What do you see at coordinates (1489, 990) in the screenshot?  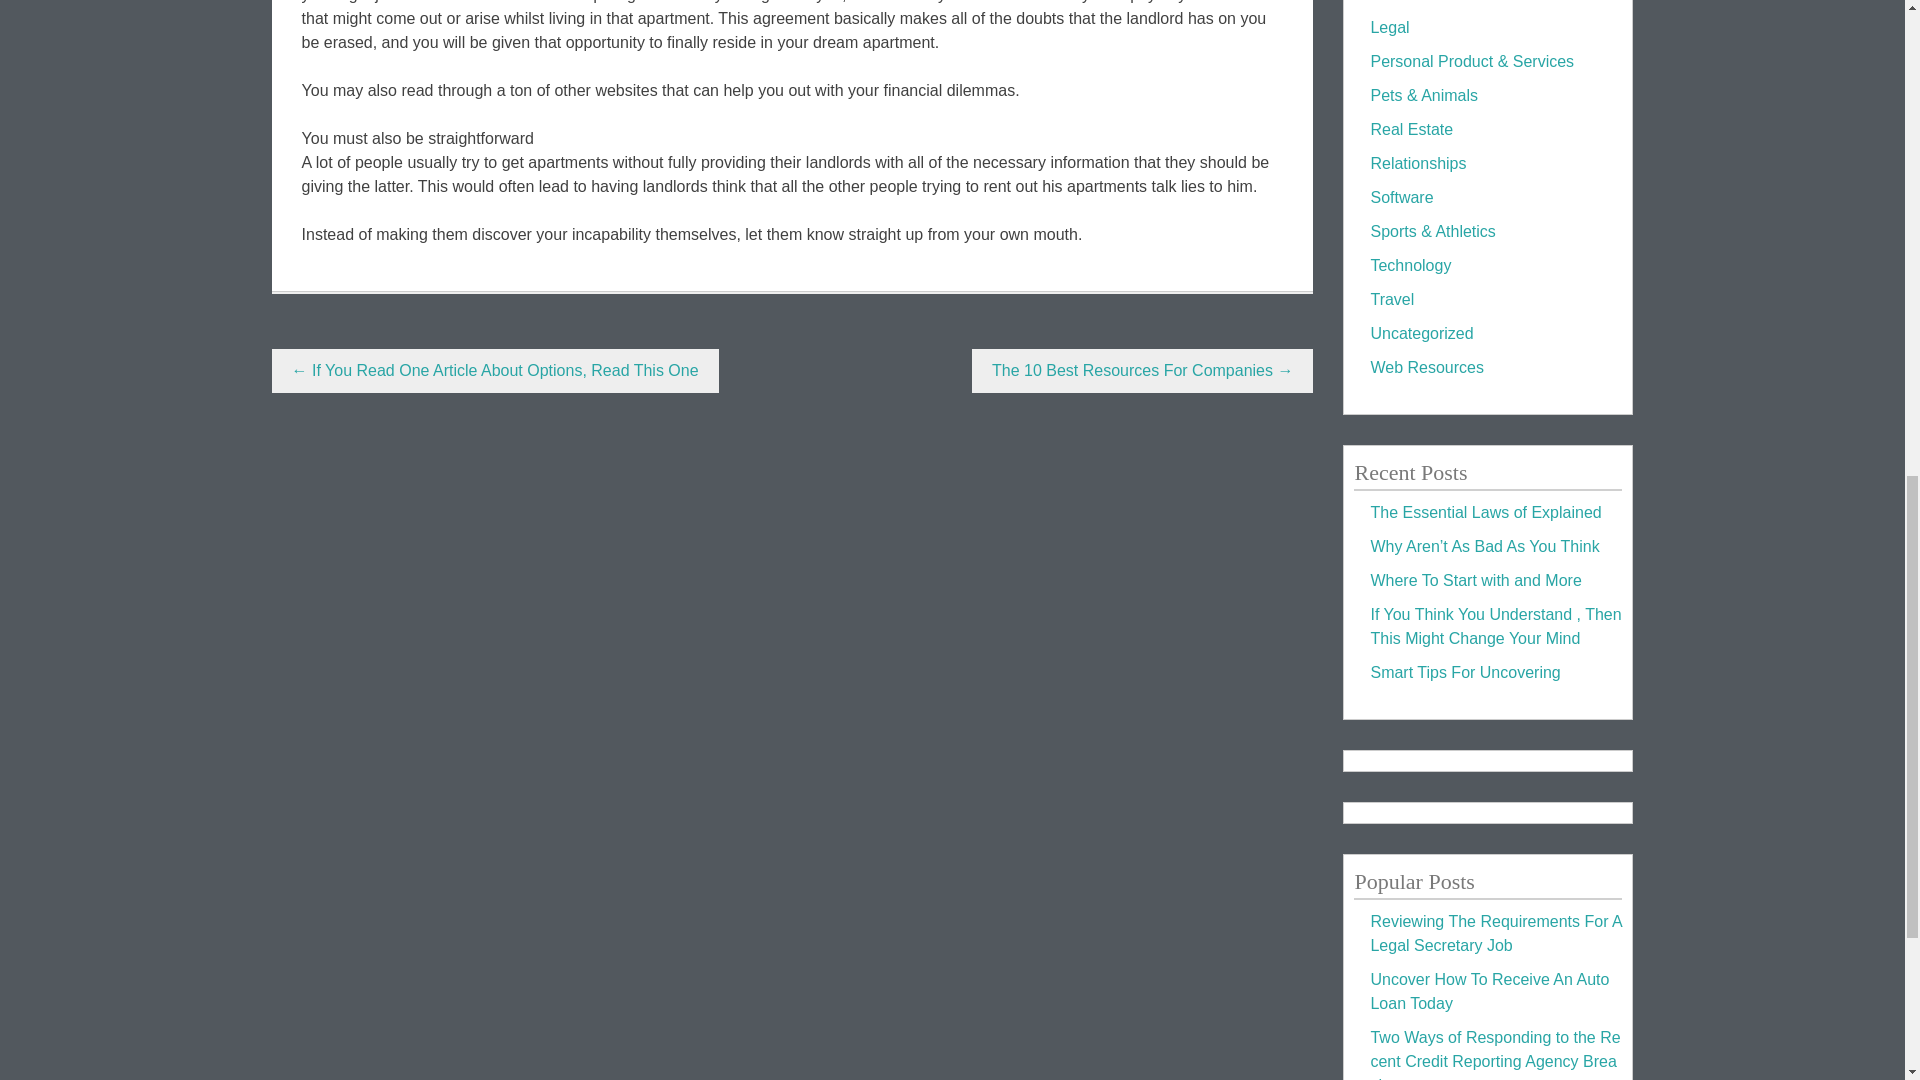 I see `Uncover How To Receive An Auto Loan Today` at bounding box center [1489, 990].